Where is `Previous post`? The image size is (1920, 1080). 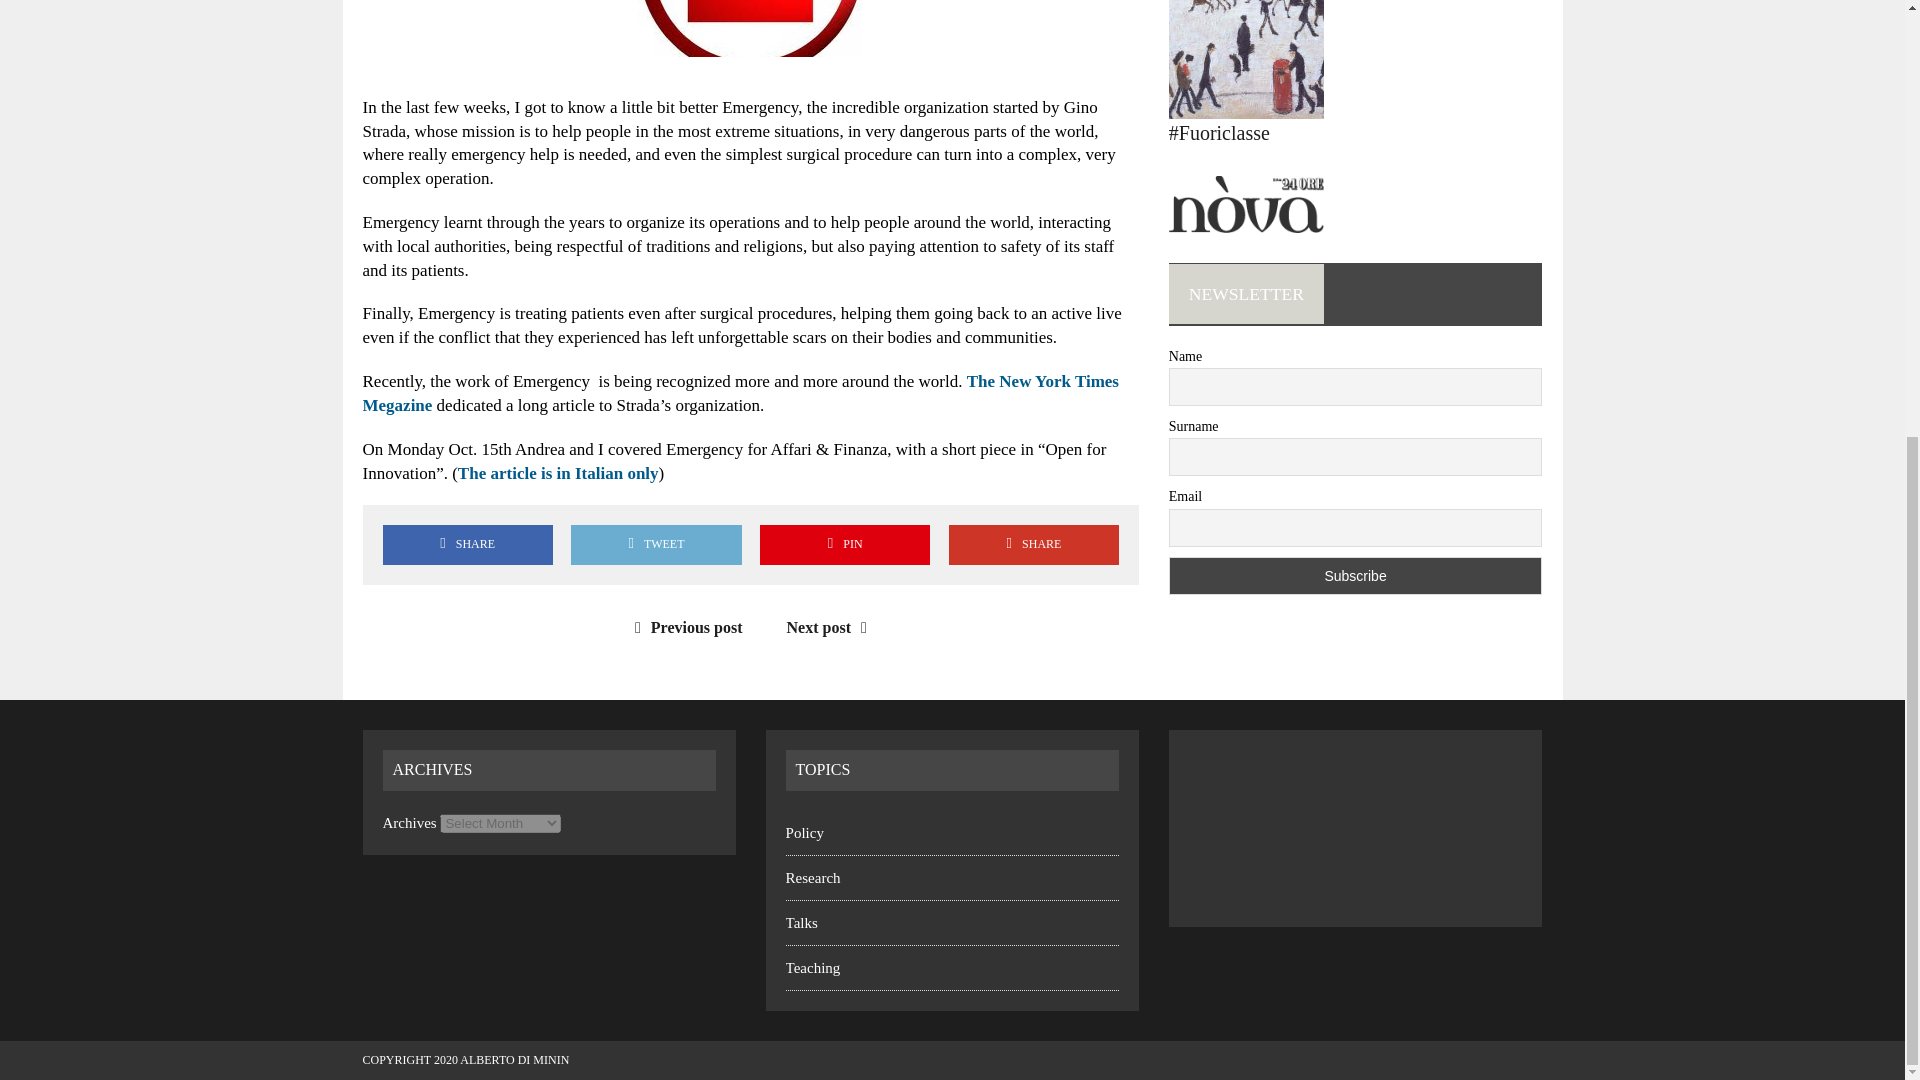 Previous post is located at coordinates (684, 627).